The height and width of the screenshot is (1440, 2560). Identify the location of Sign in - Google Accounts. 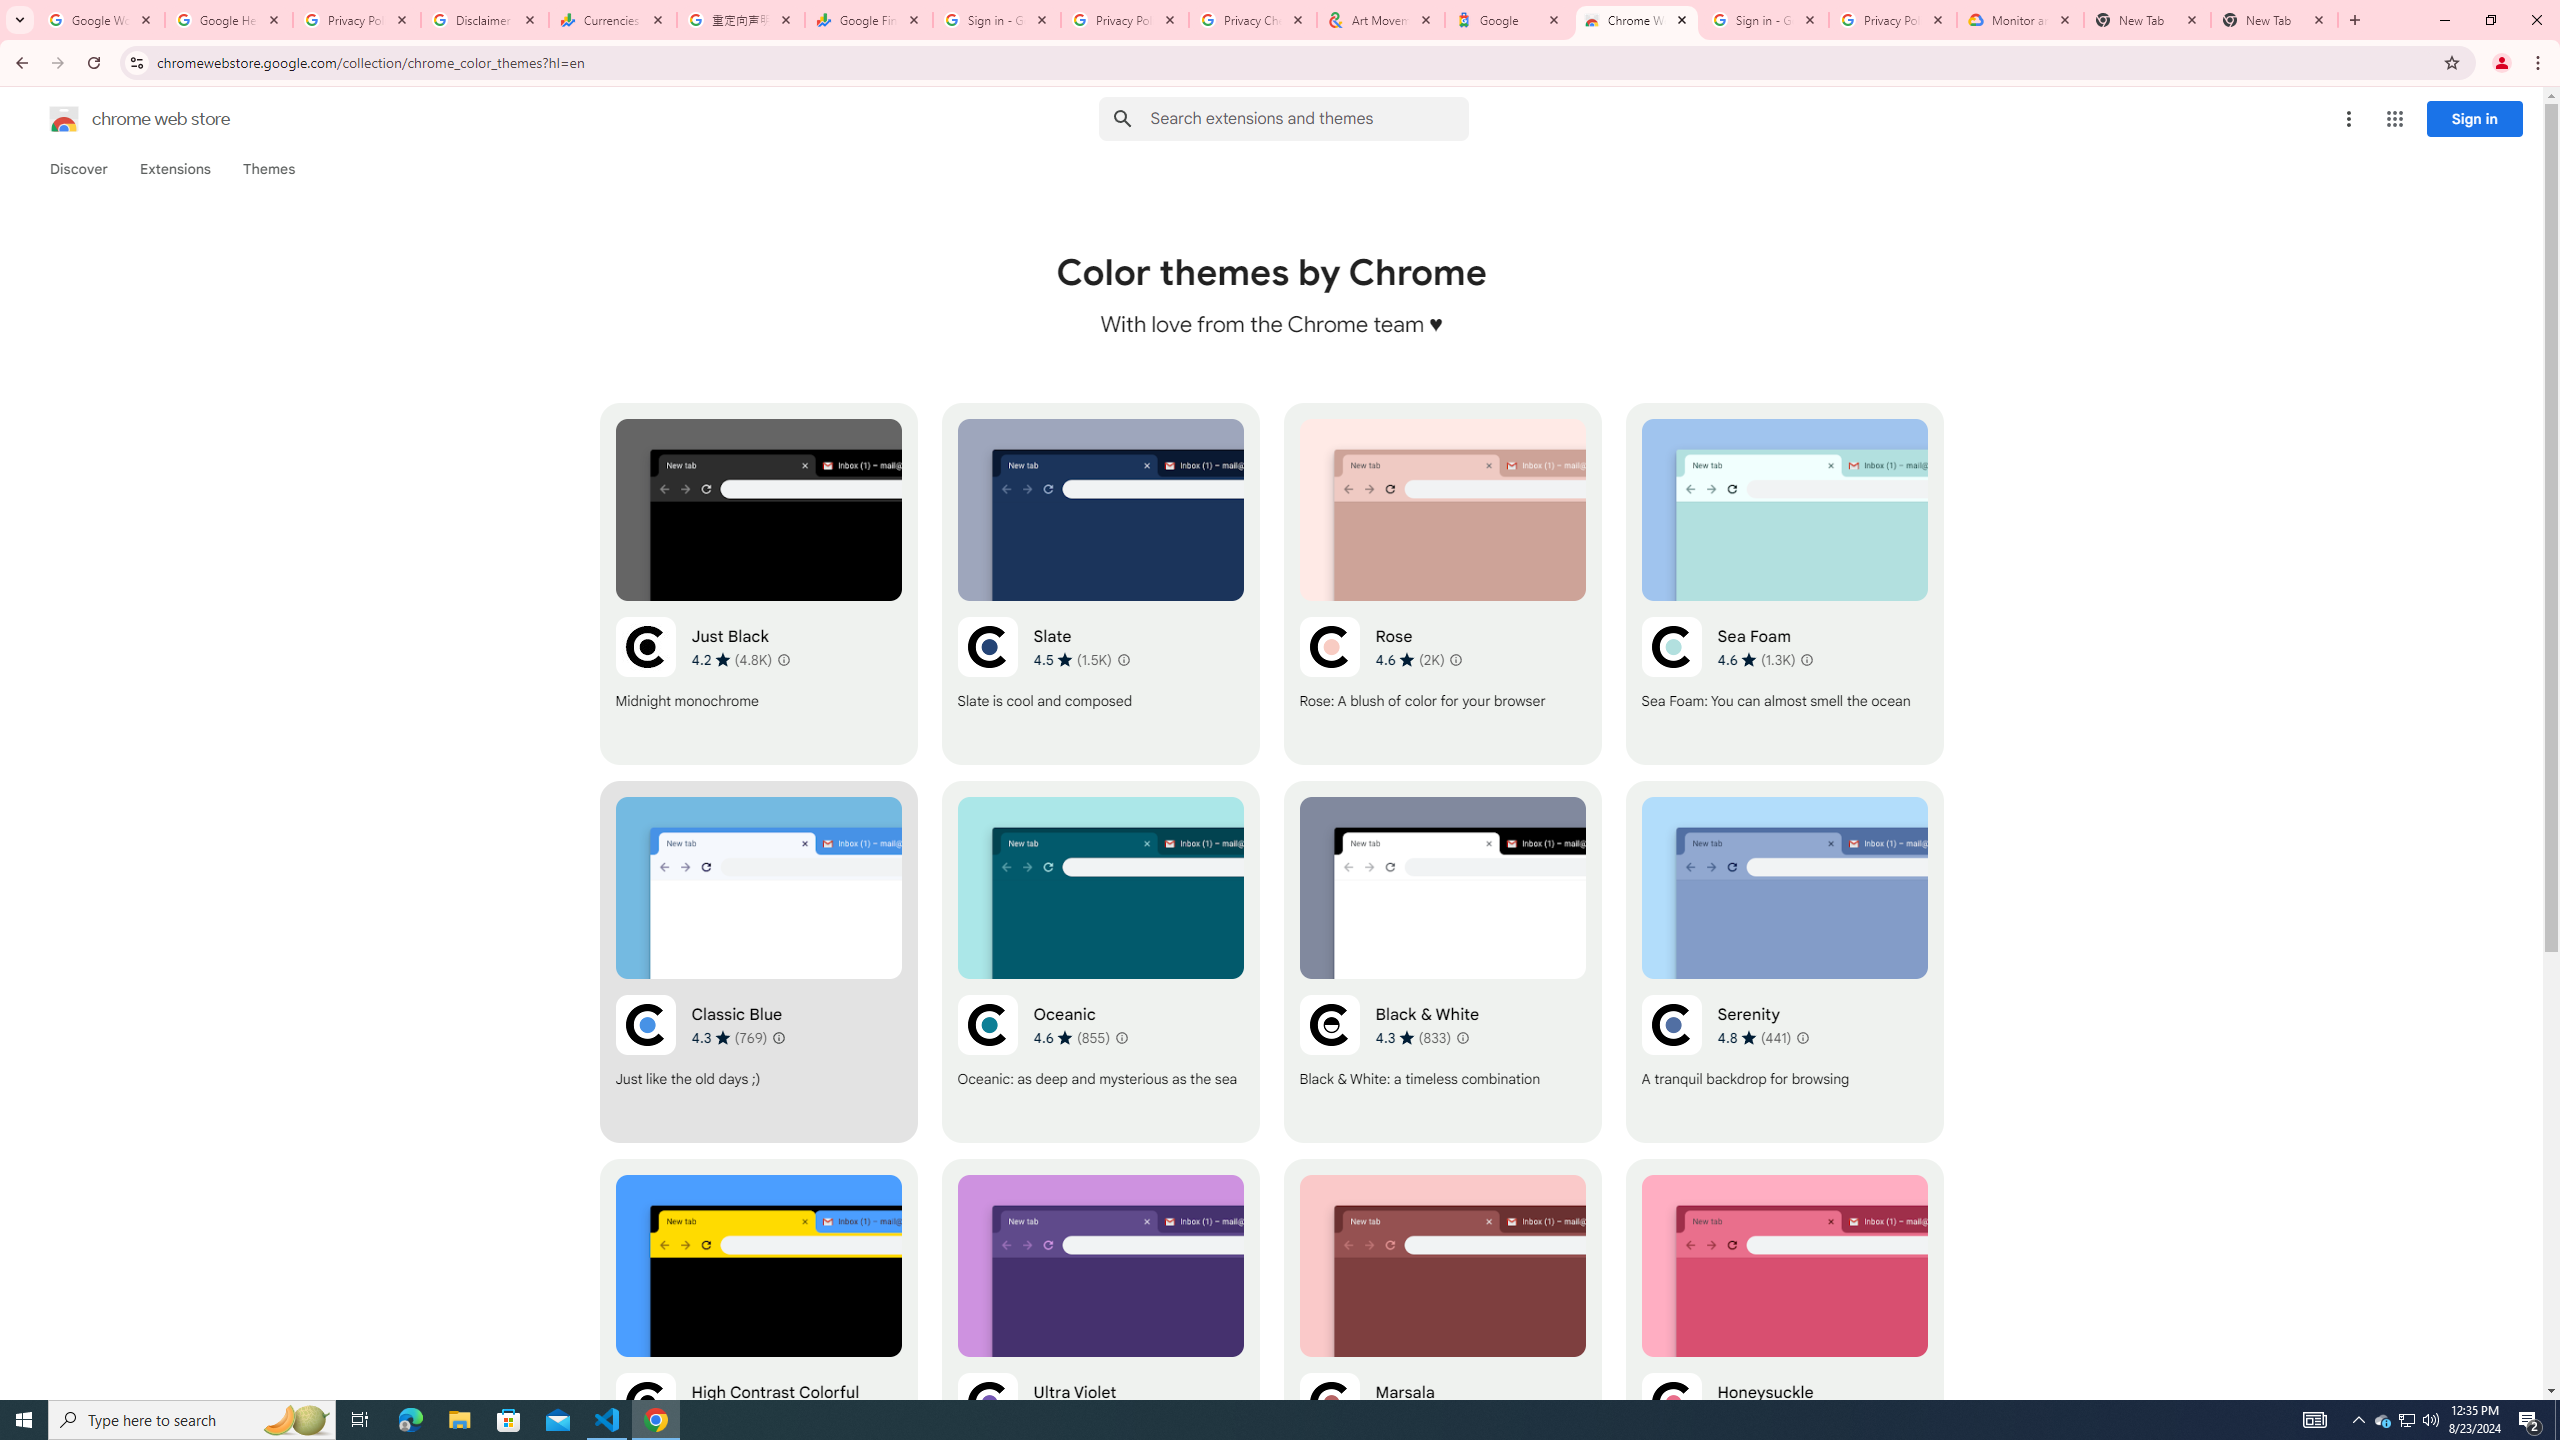
(997, 20).